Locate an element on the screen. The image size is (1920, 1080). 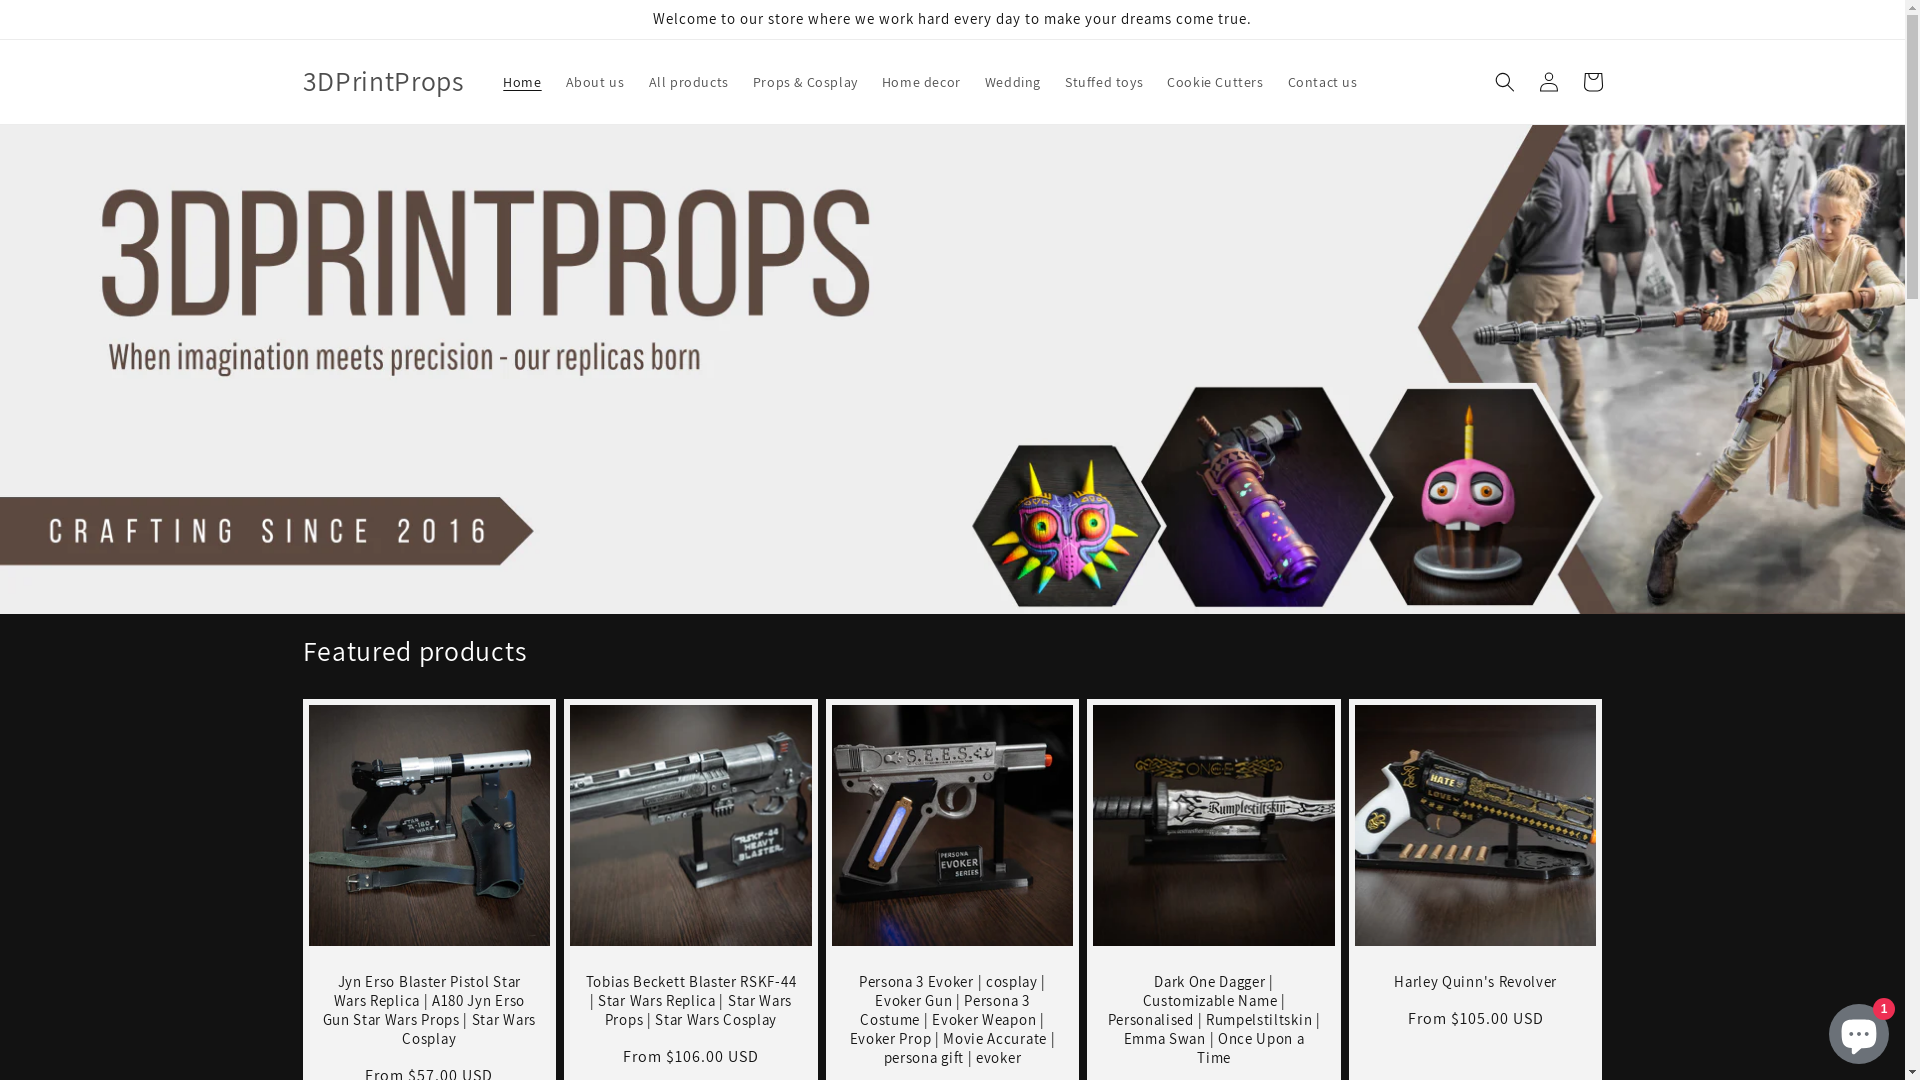
Log in is located at coordinates (1548, 82).